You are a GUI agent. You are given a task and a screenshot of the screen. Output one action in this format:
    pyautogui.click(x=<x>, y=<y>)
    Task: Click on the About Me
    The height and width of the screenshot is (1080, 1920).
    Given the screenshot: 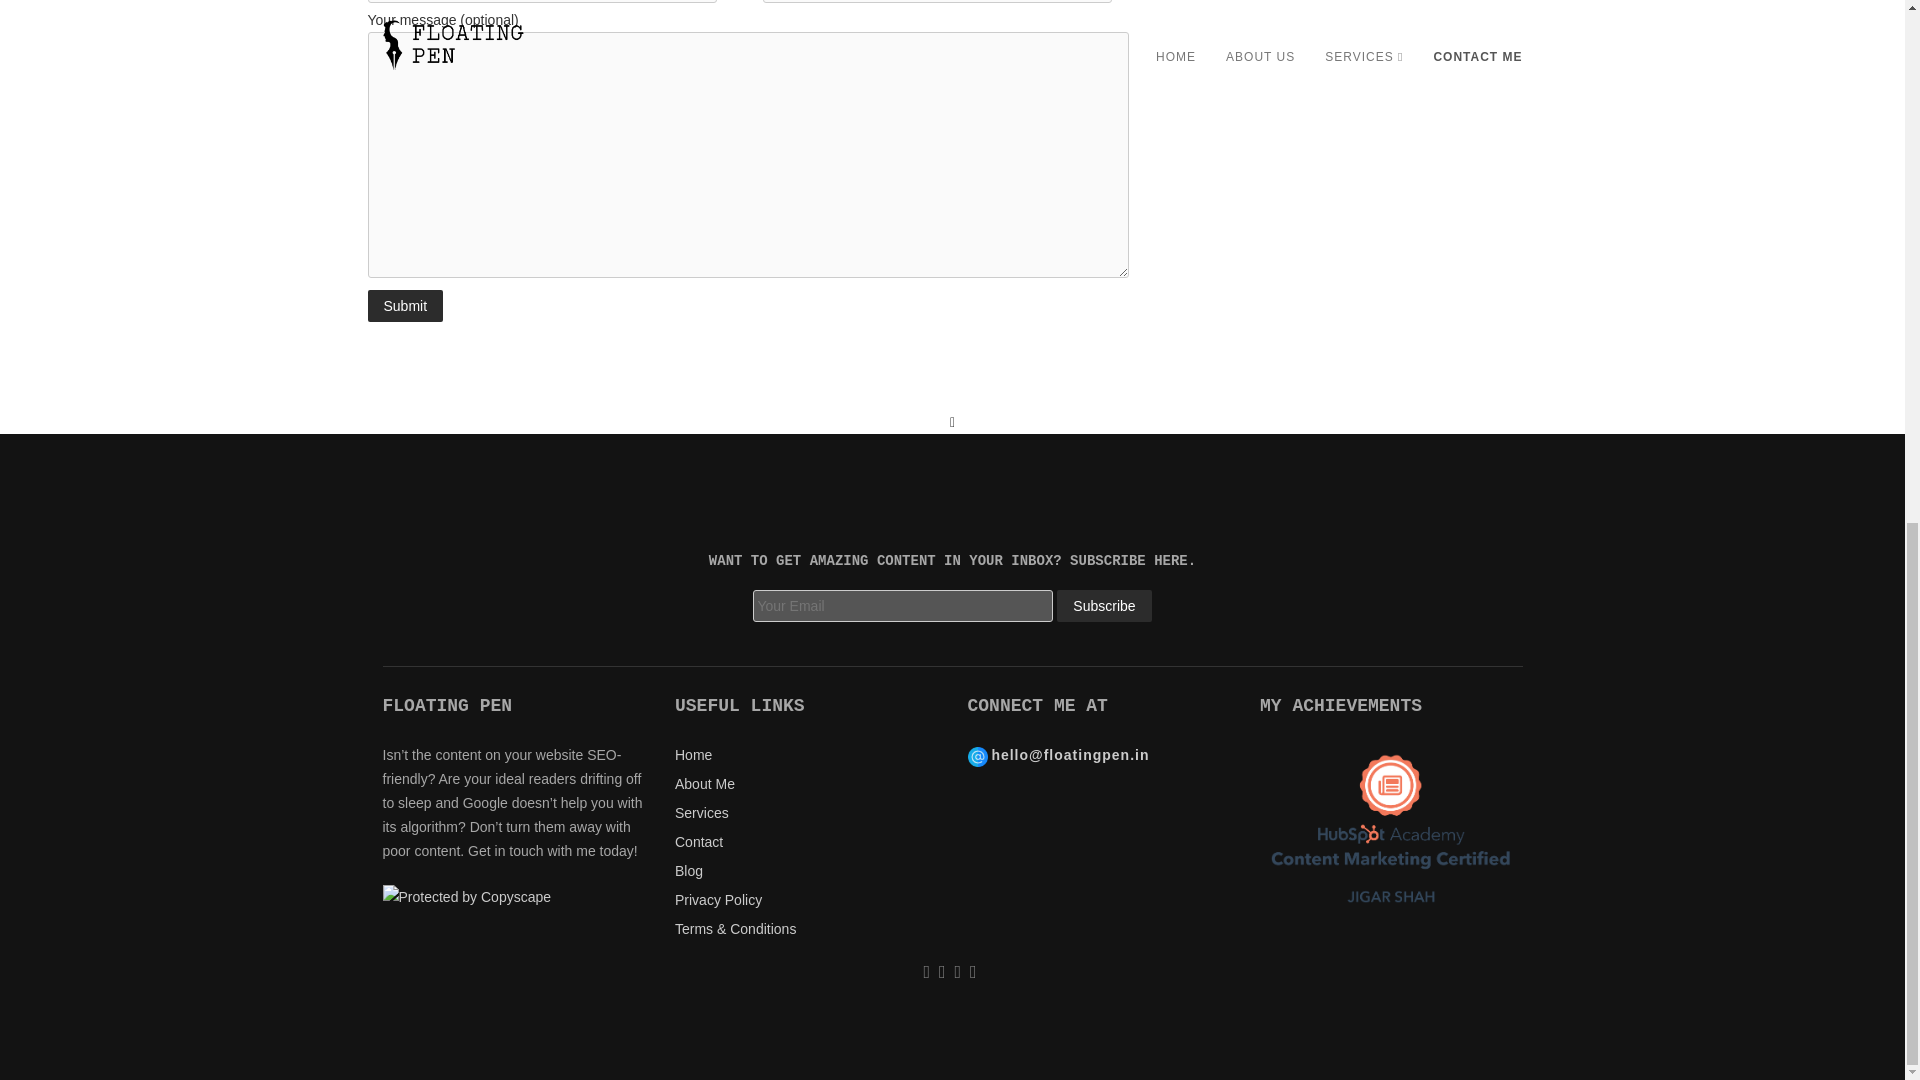 What is the action you would take?
    pyautogui.click(x=705, y=784)
    